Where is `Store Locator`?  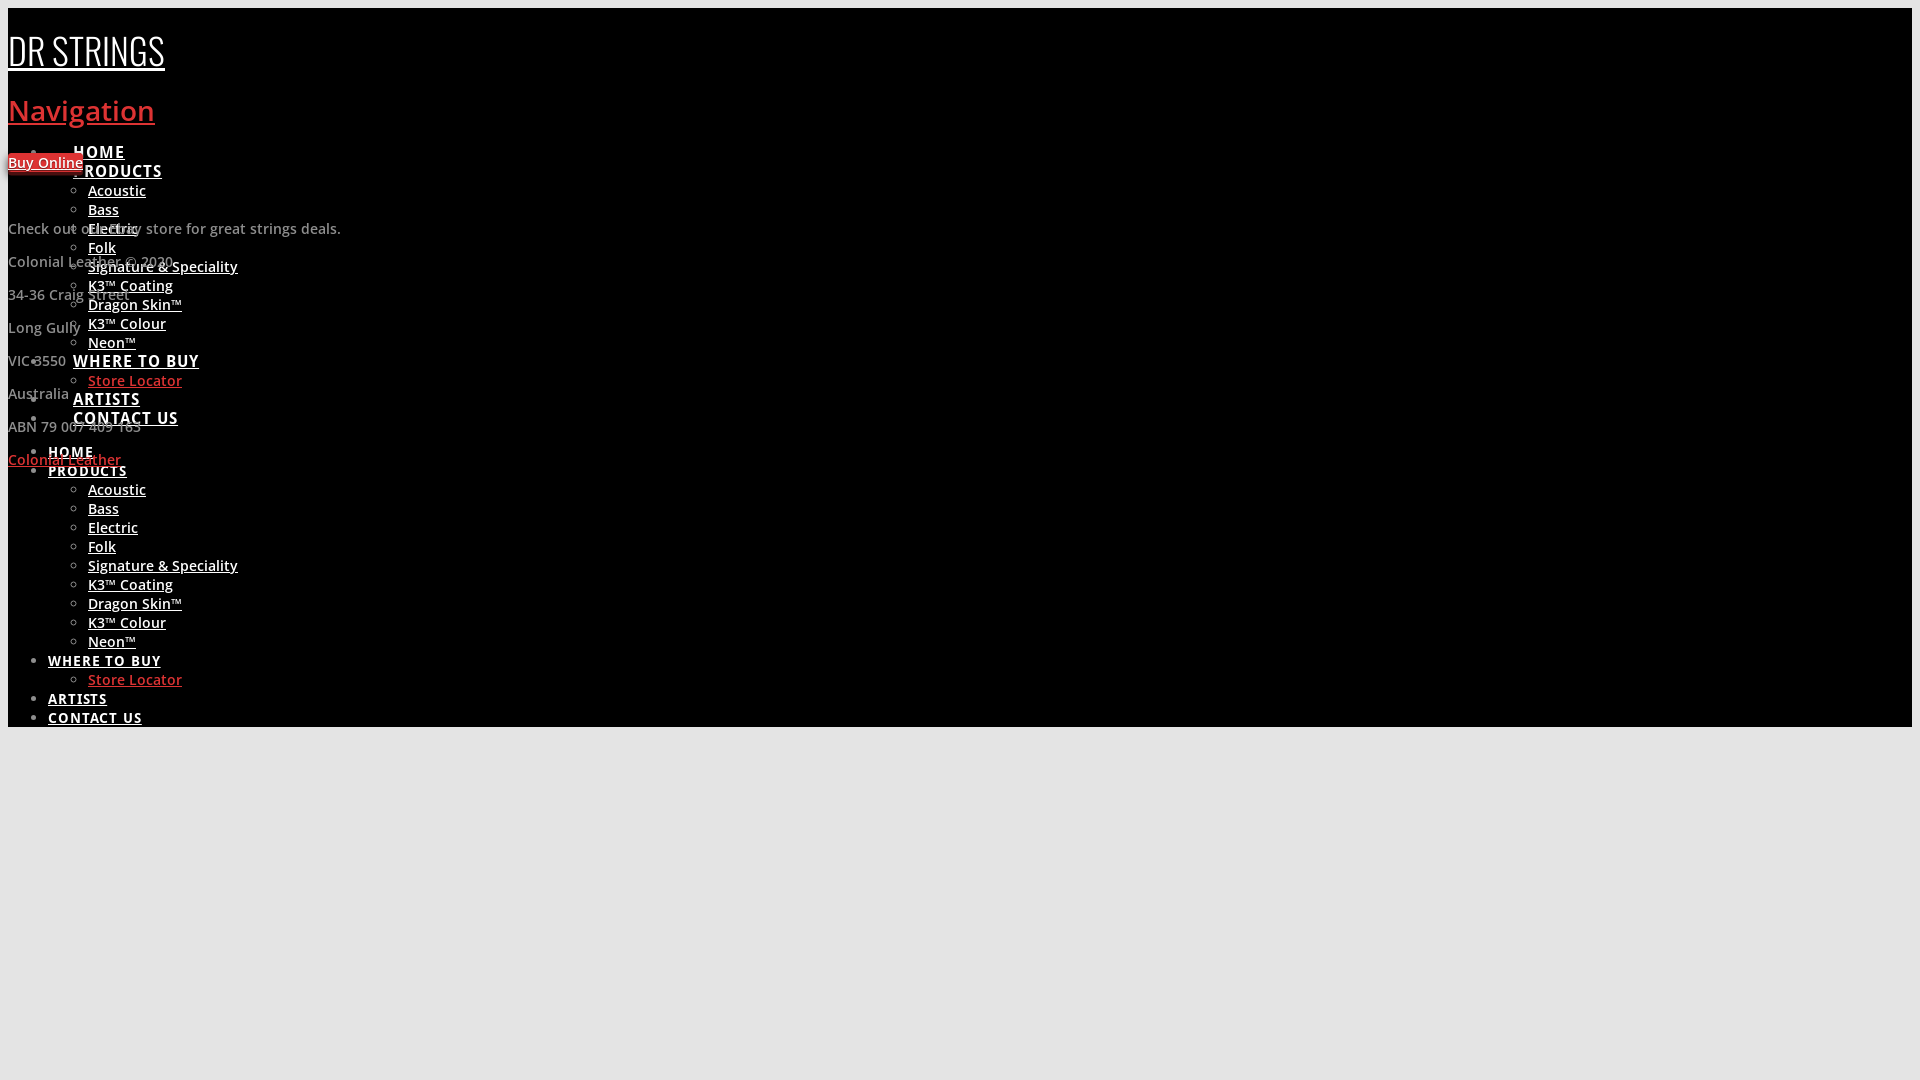
Store Locator is located at coordinates (135, 680).